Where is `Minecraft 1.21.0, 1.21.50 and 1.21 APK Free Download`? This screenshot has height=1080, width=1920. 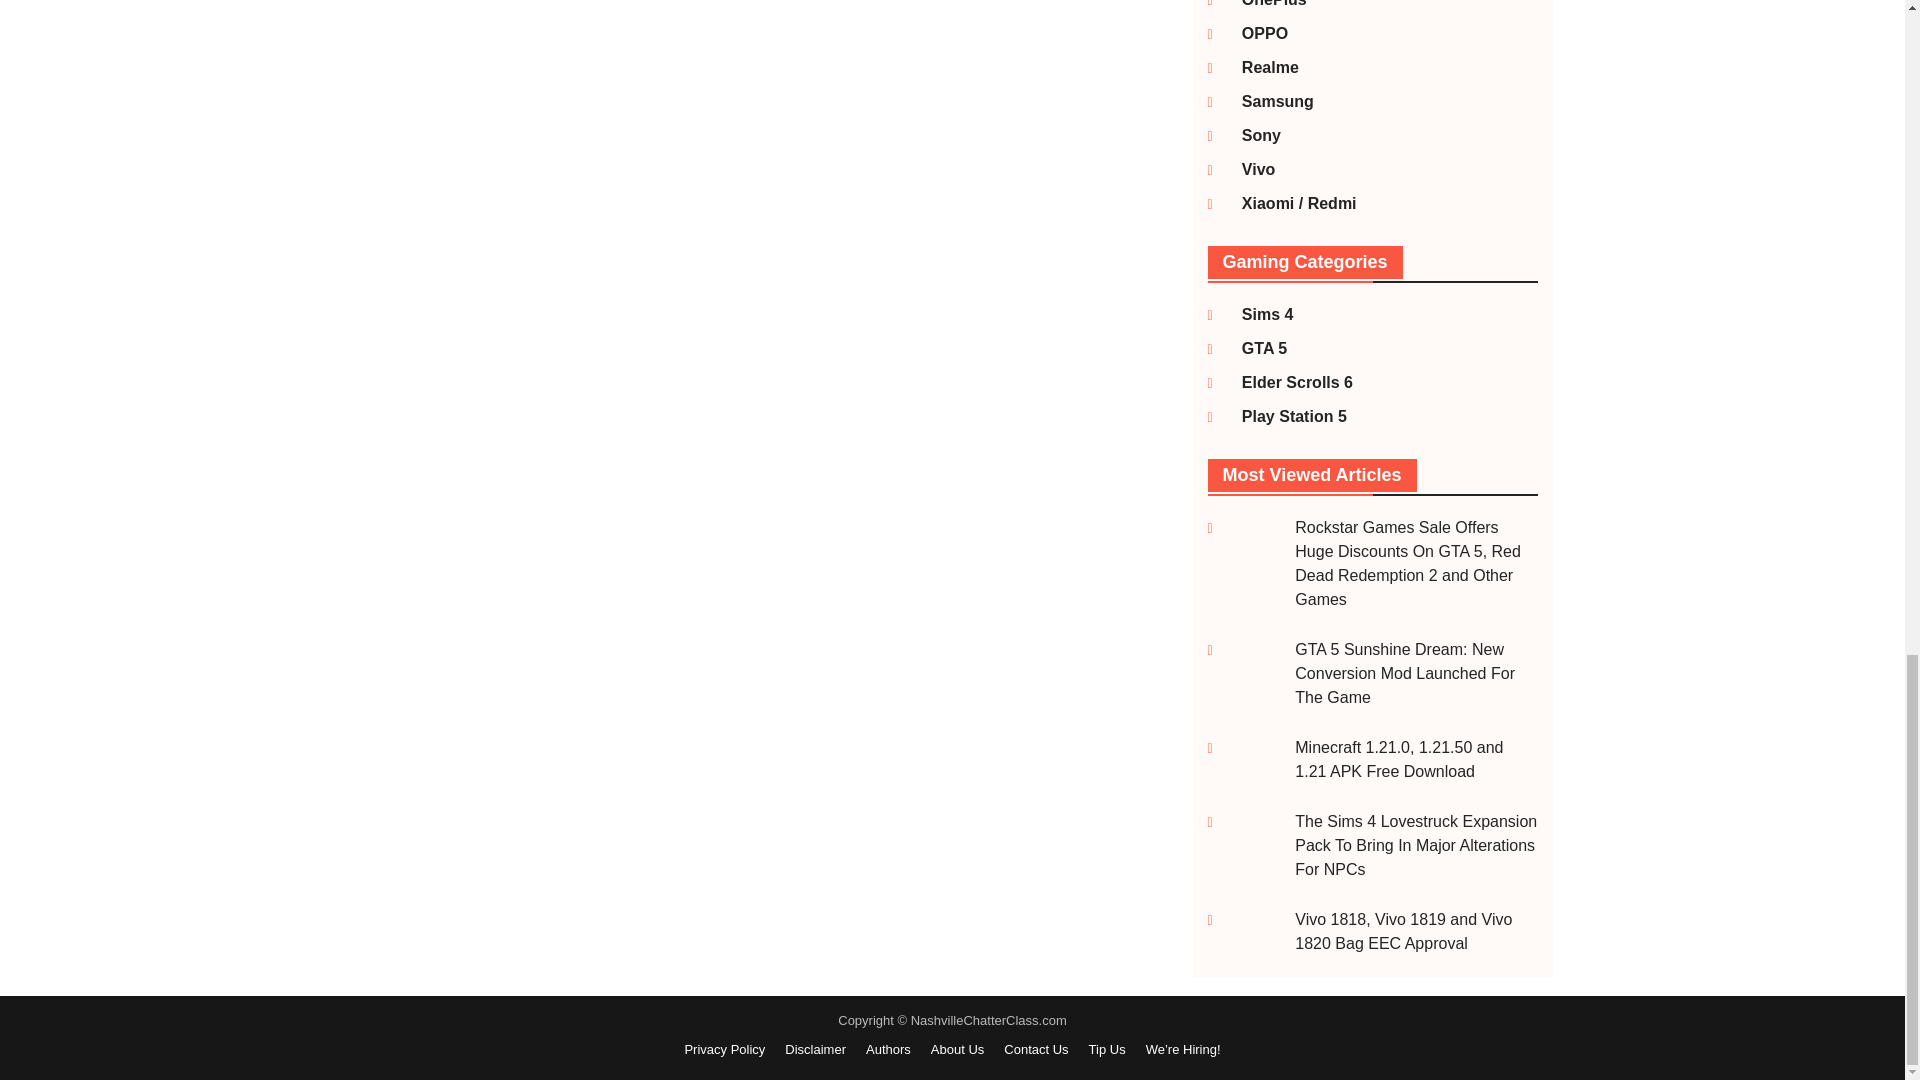 Minecraft 1.21.0, 1.21.50 and 1.21 APK Free Download is located at coordinates (1398, 758).